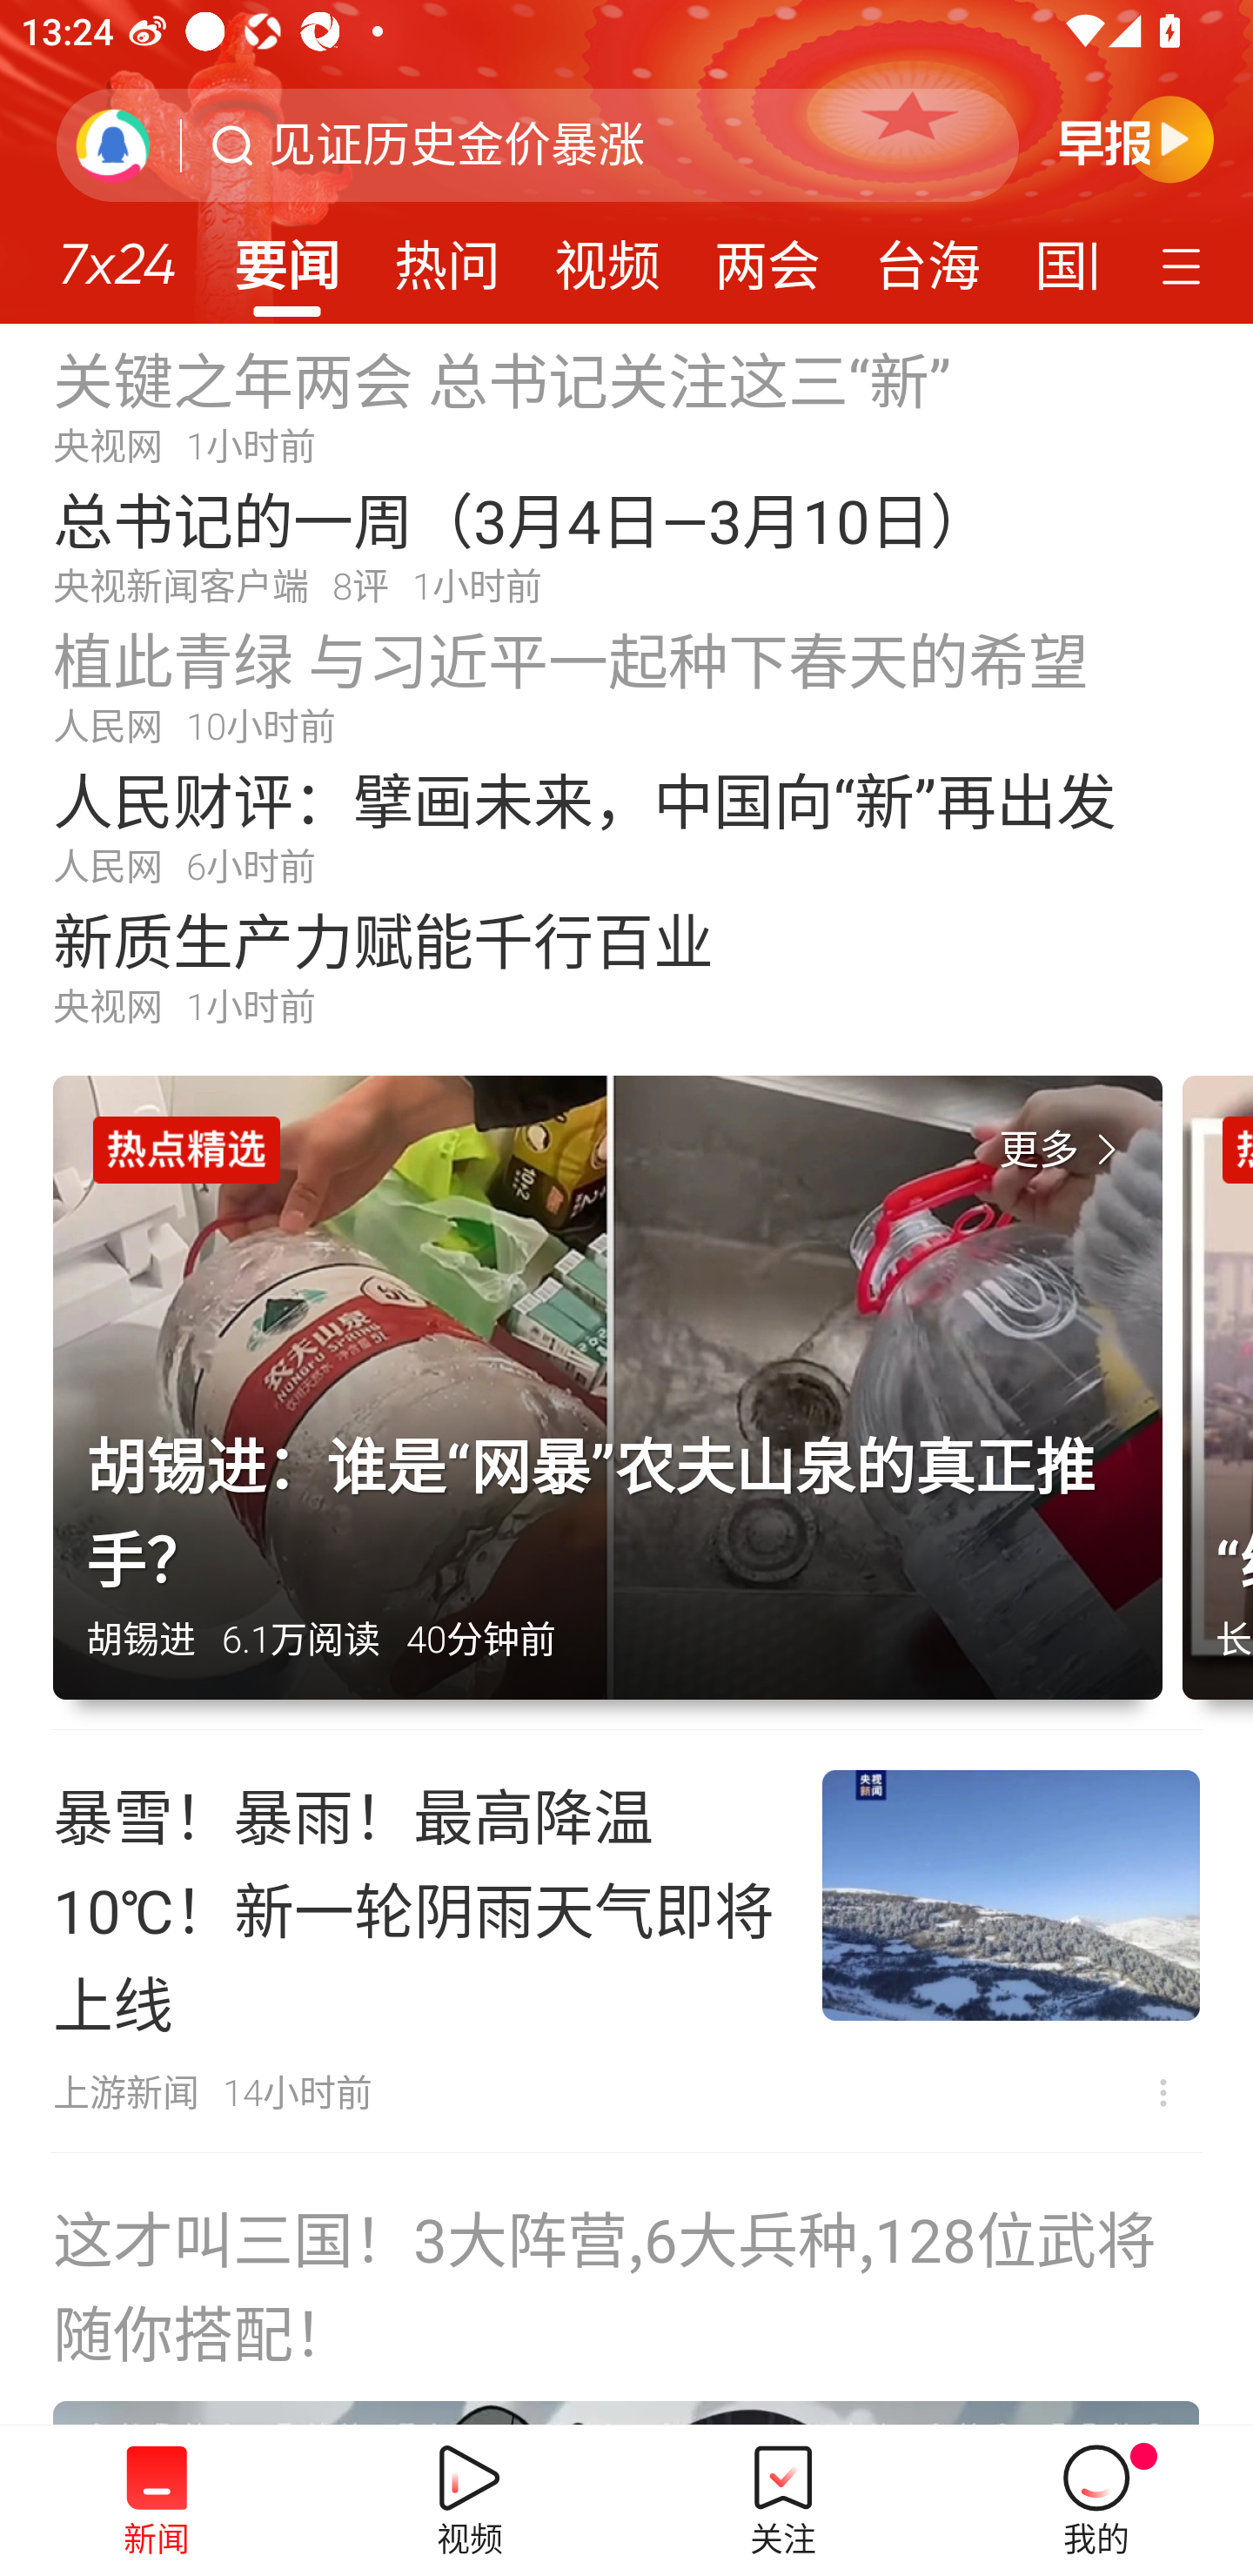 This screenshot has width=1253, height=2576. Describe the element at coordinates (626, 685) in the screenshot. I see `植此青绿 与习近平一起种下春天的希望 人民网 10小时前` at that location.